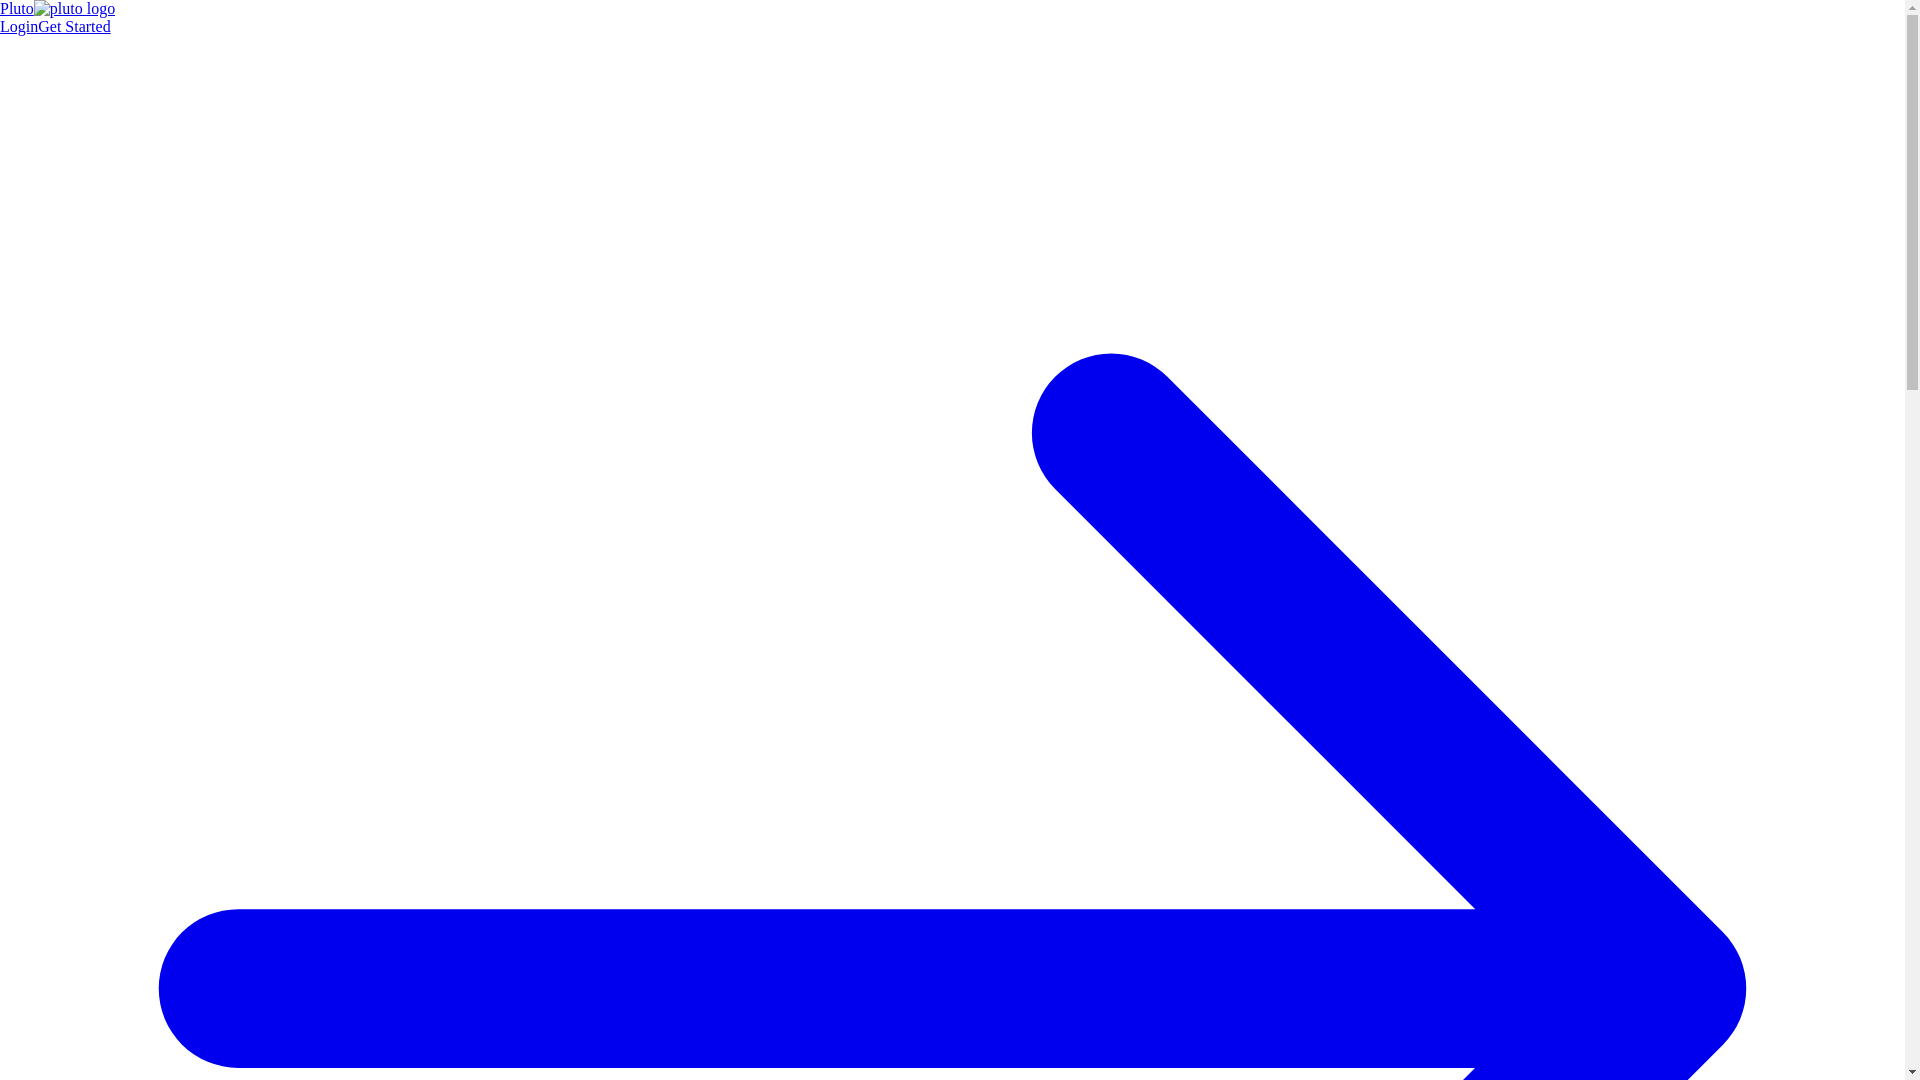 This screenshot has height=1080, width=1920. I want to click on Login, so click(19, 26).